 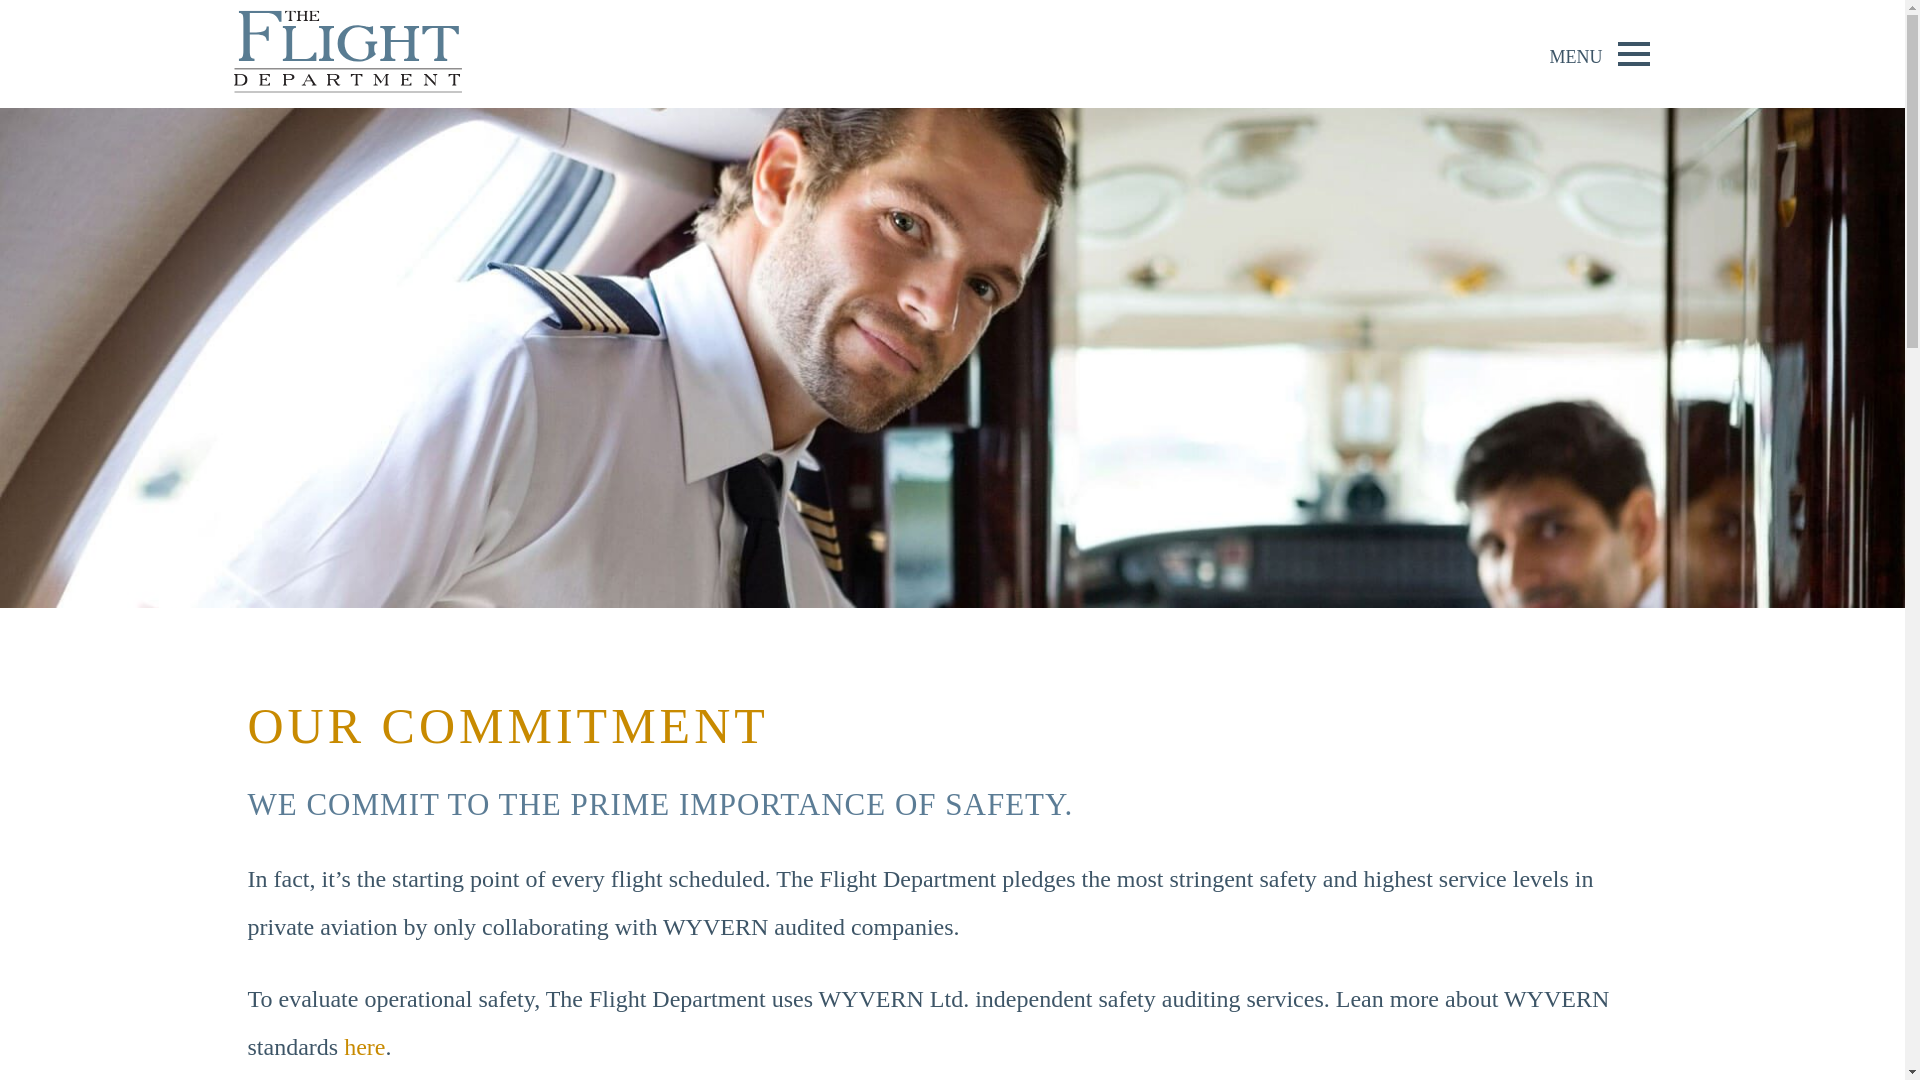 I want to click on Toggle Navigation, so click(x=1634, y=54).